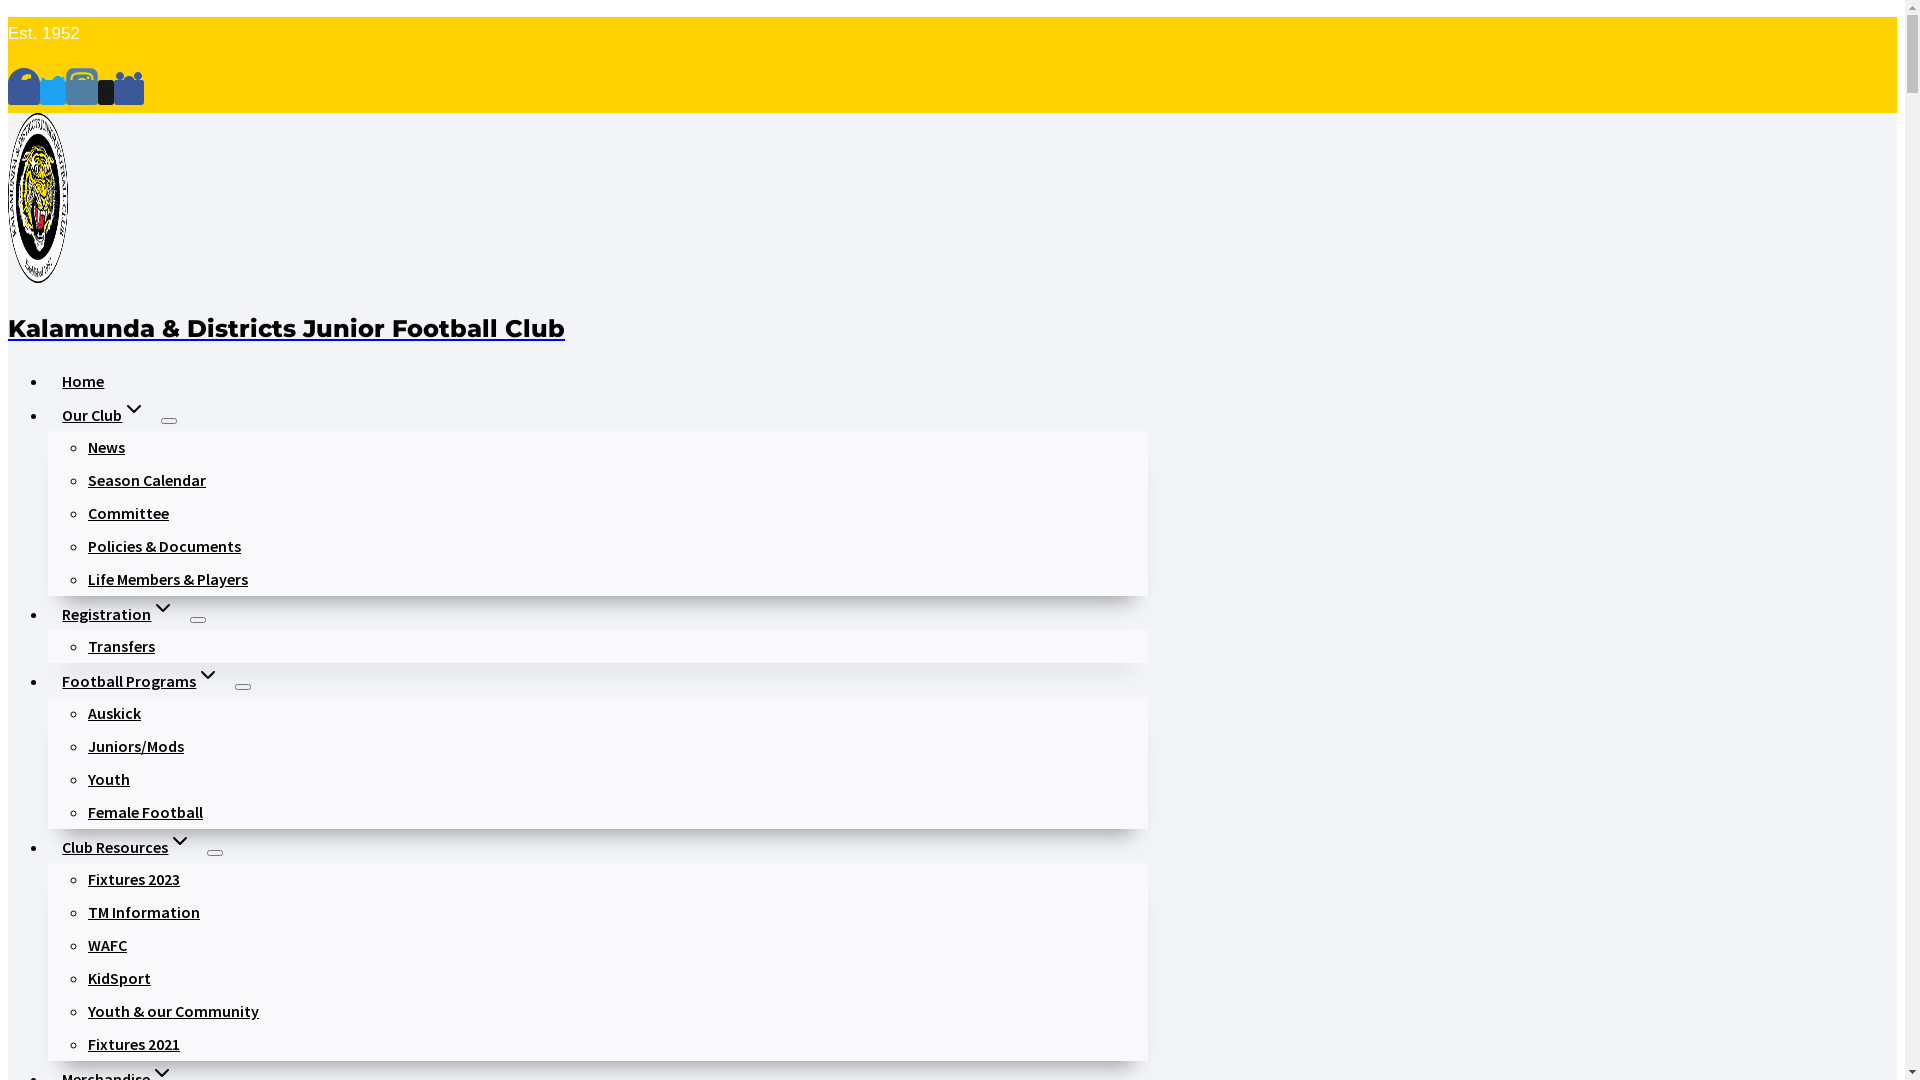 The height and width of the screenshot is (1080, 1920). I want to click on Facebook Group, so click(129, 92).